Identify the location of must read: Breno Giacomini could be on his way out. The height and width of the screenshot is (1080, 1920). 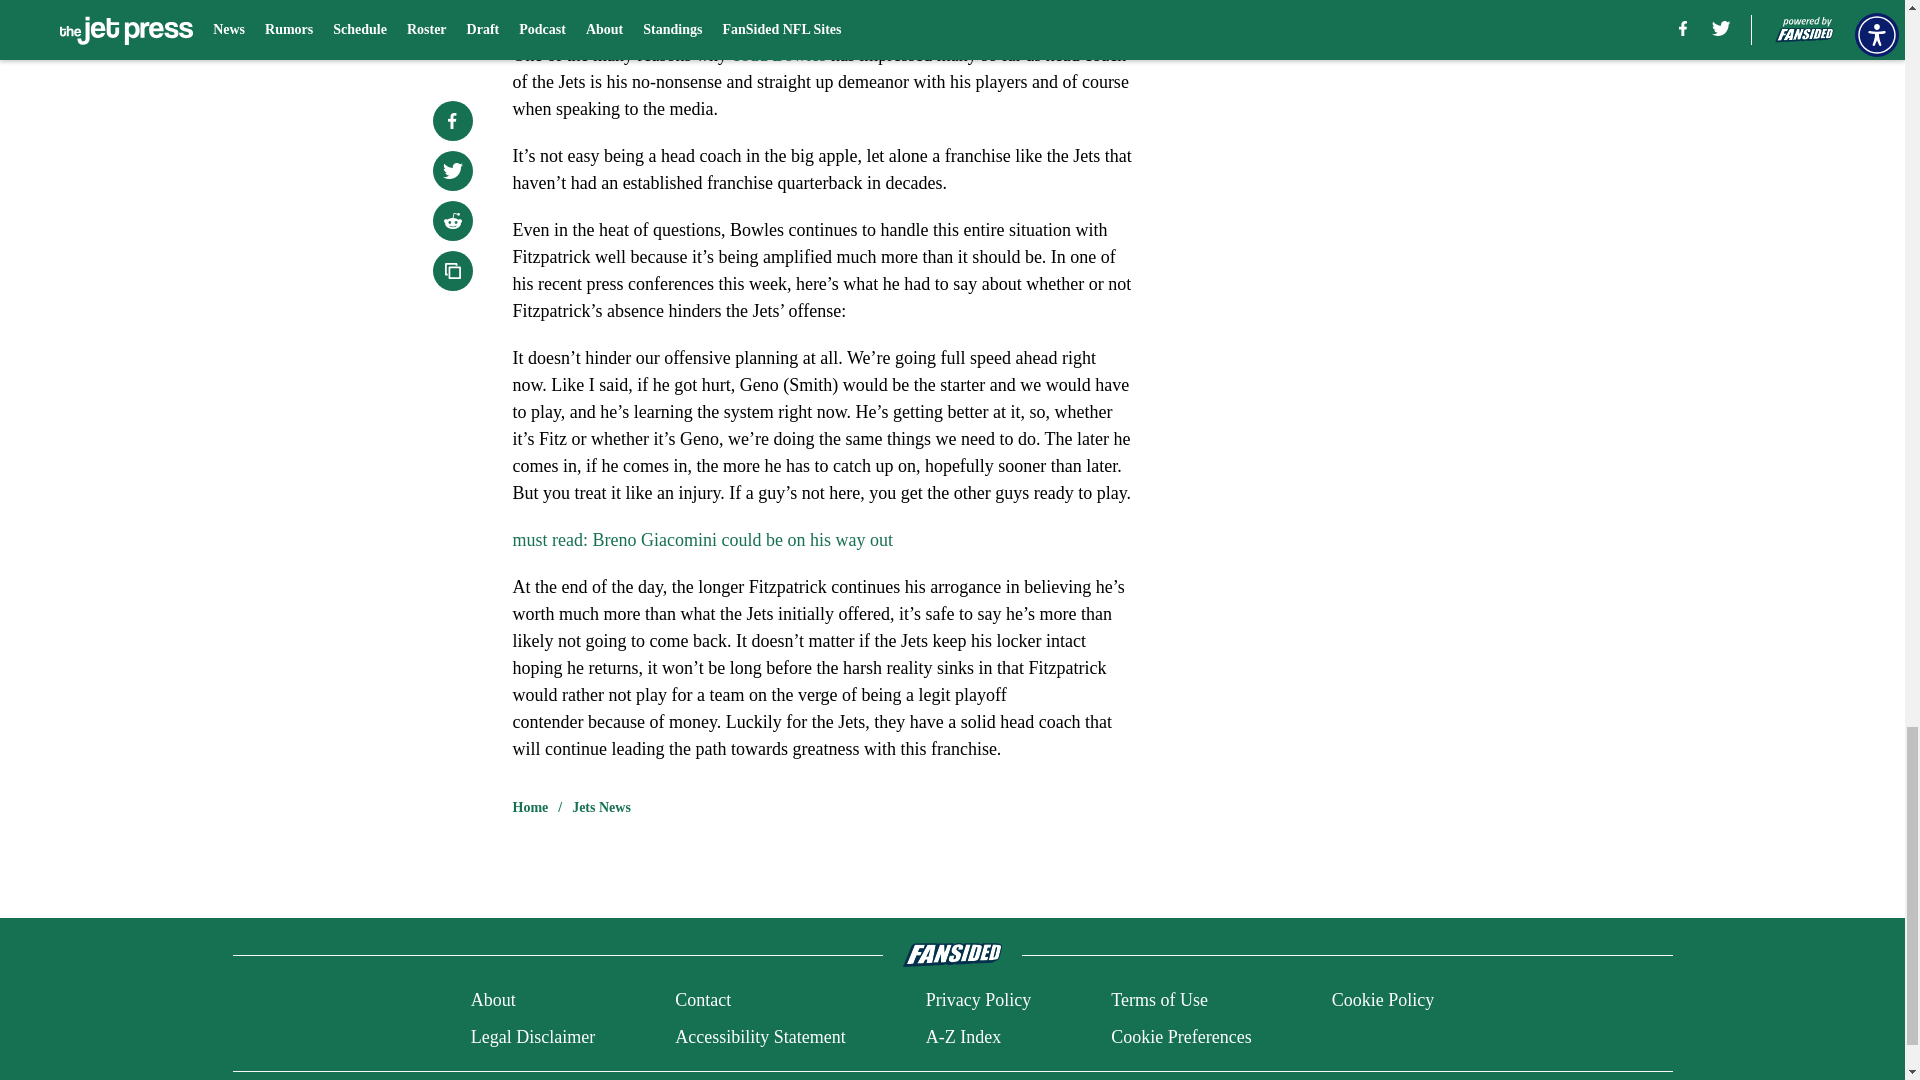
(702, 540).